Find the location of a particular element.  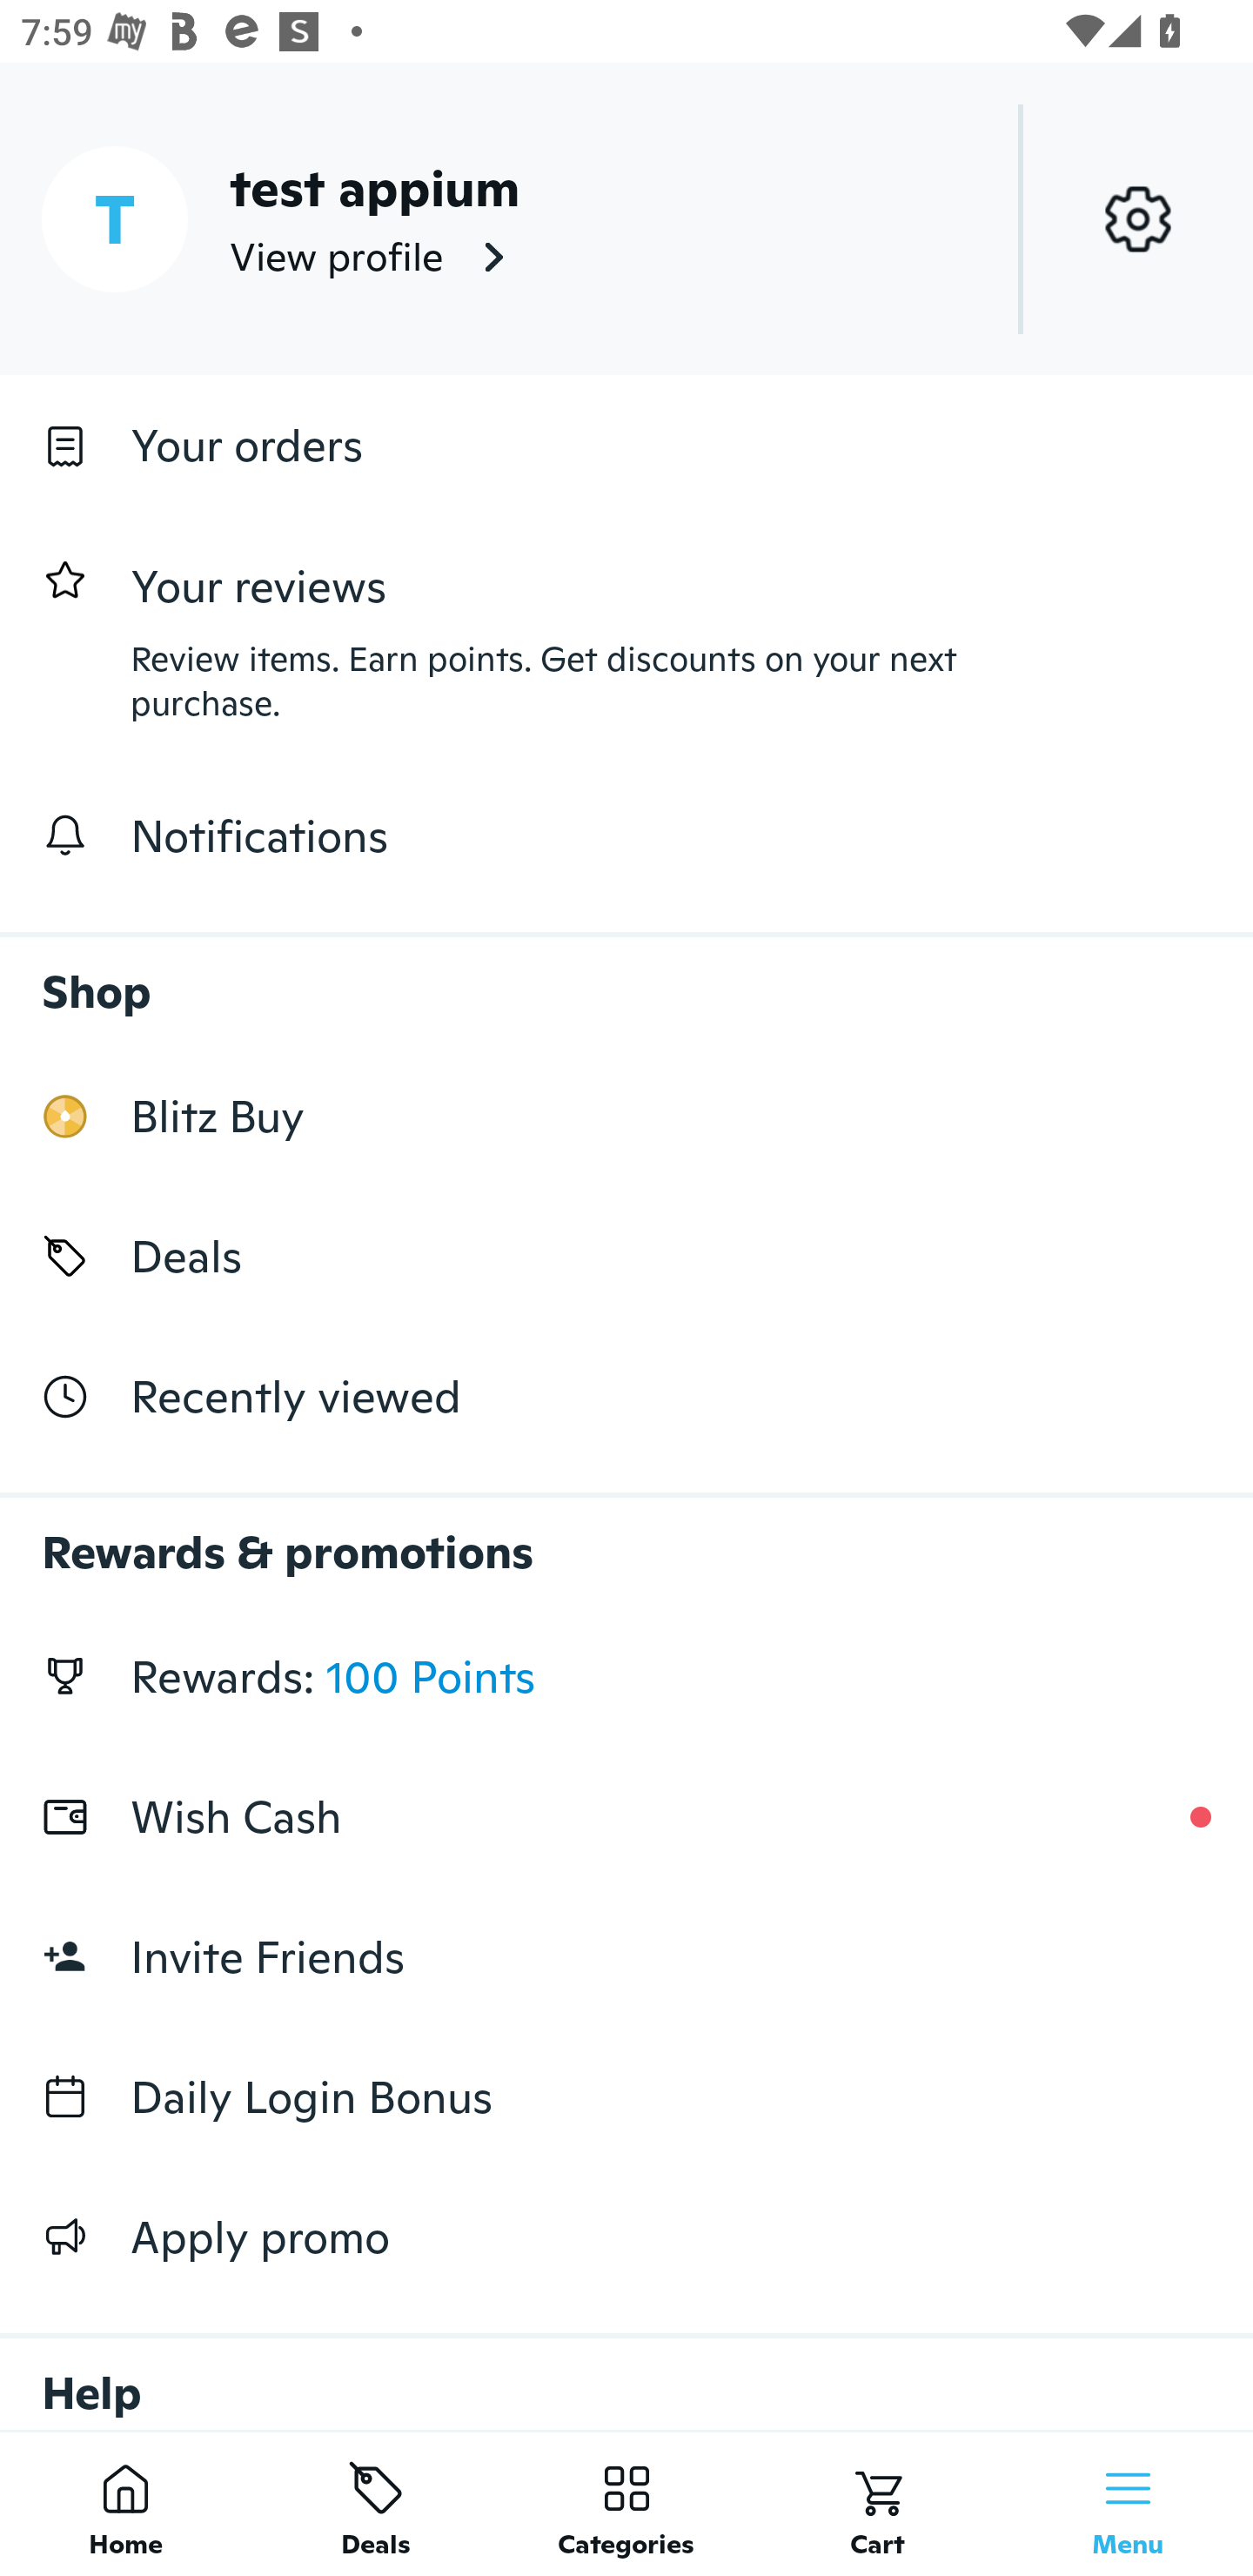

Recently viewed is located at coordinates (626, 1398).